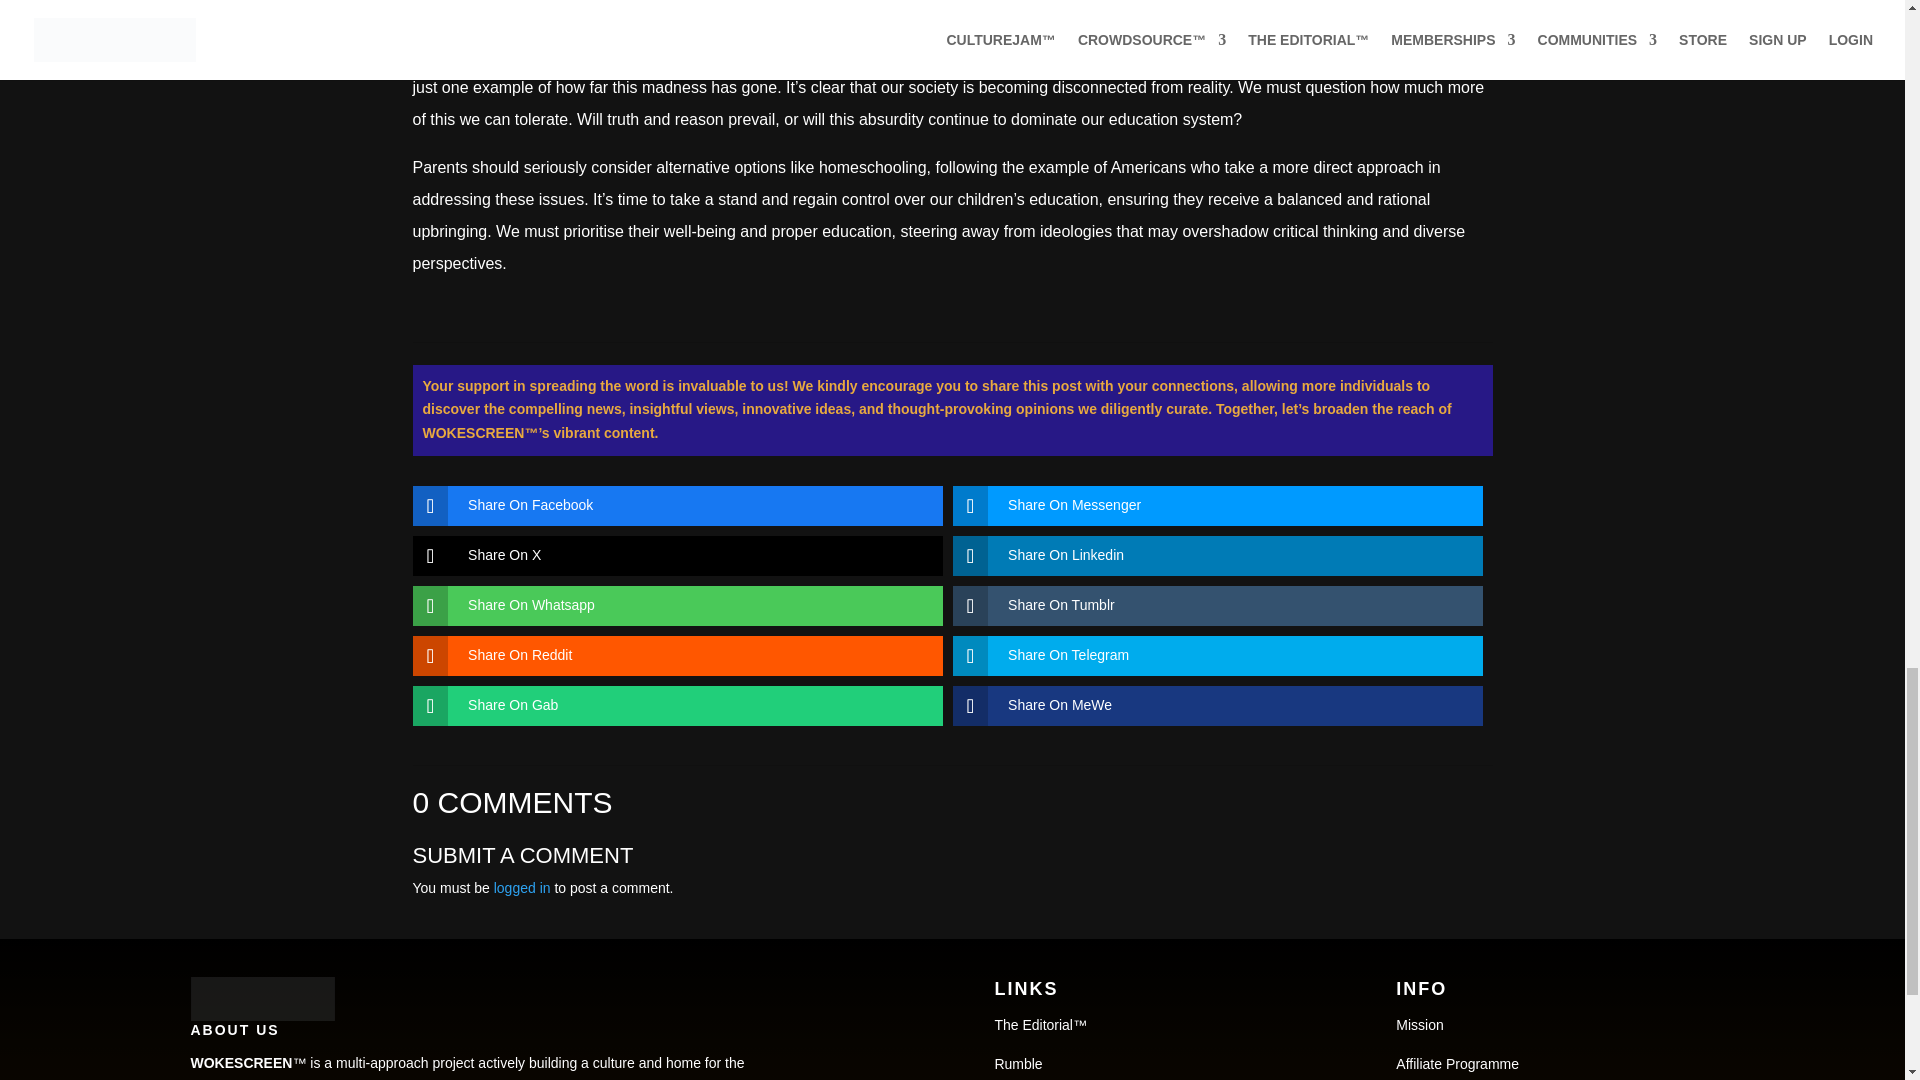 This screenshot has height=1080, width=1920. Describe the element at coordinates (1202, 705) in the screenshot. I see `Share On MeWe` at that location.